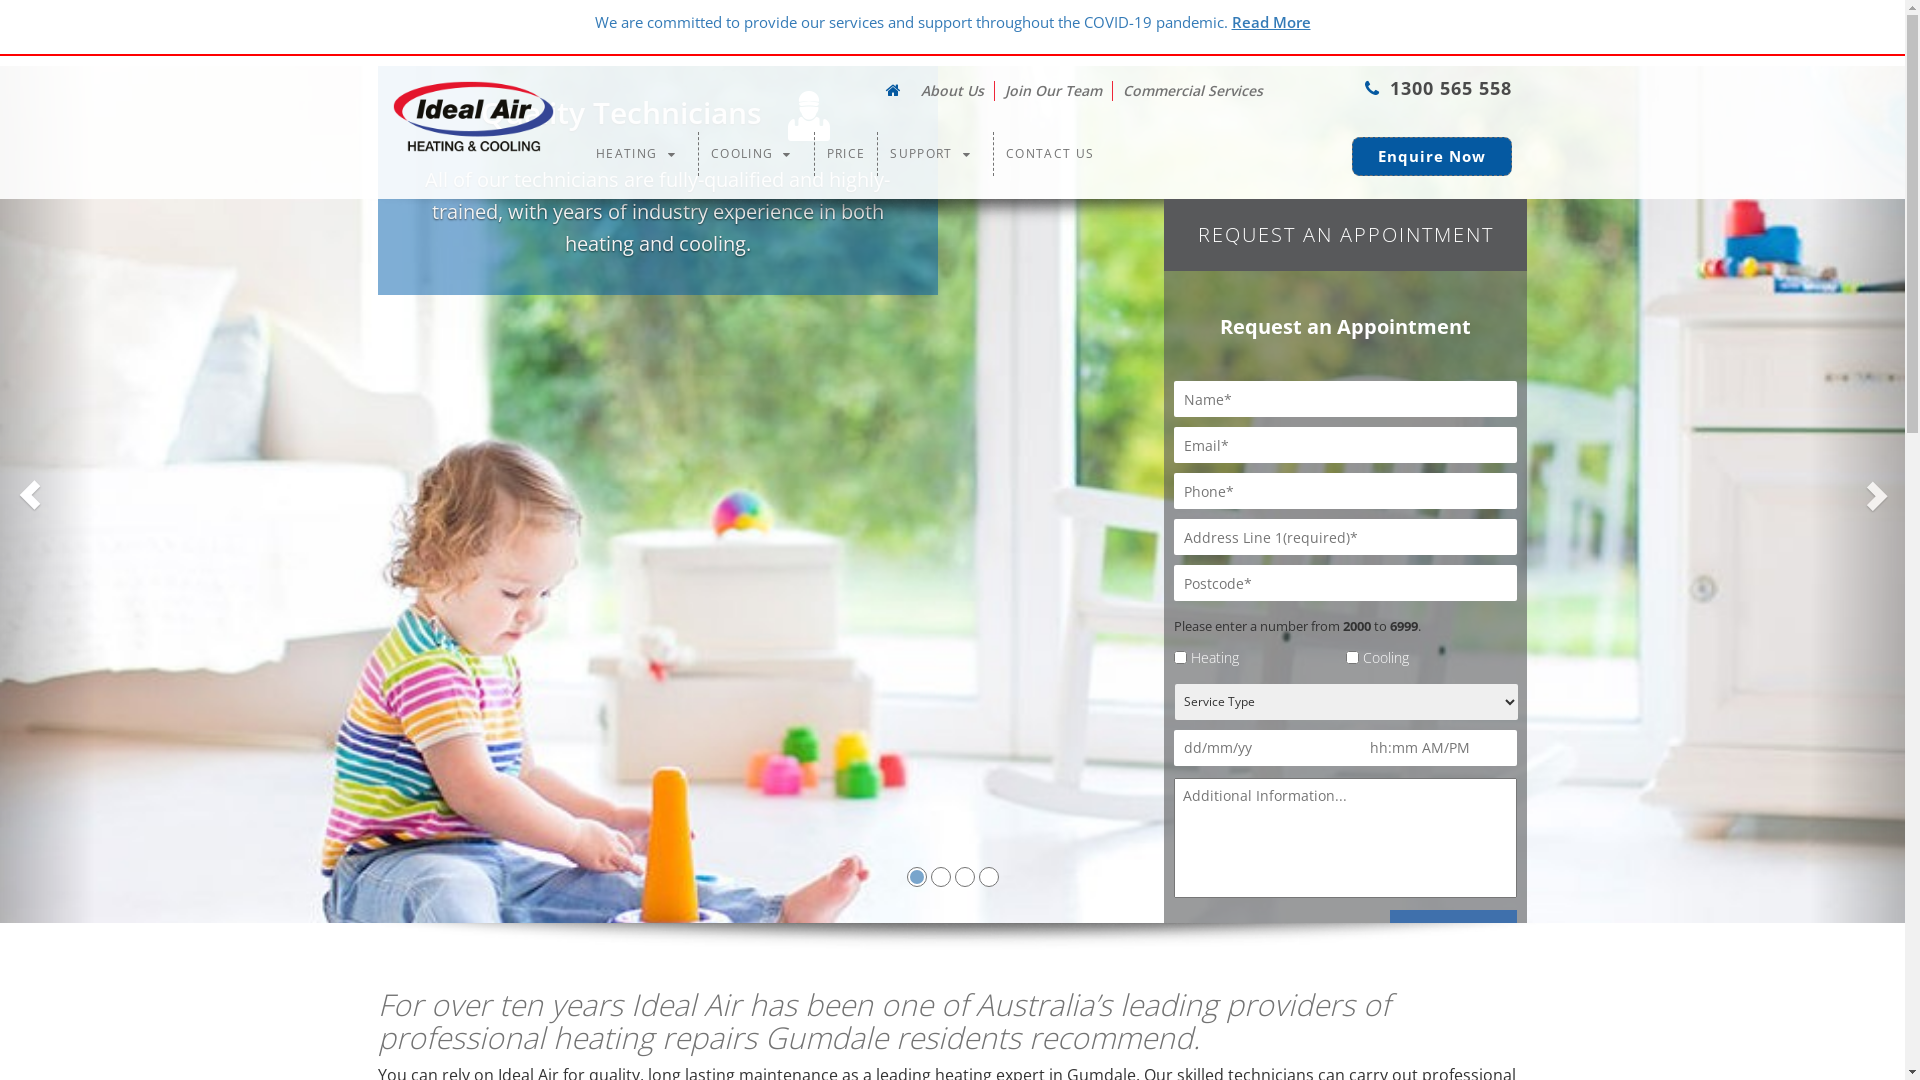  Describe the element at coordinates (1272, 22) in the screenshot. I see `Read More` at that location.